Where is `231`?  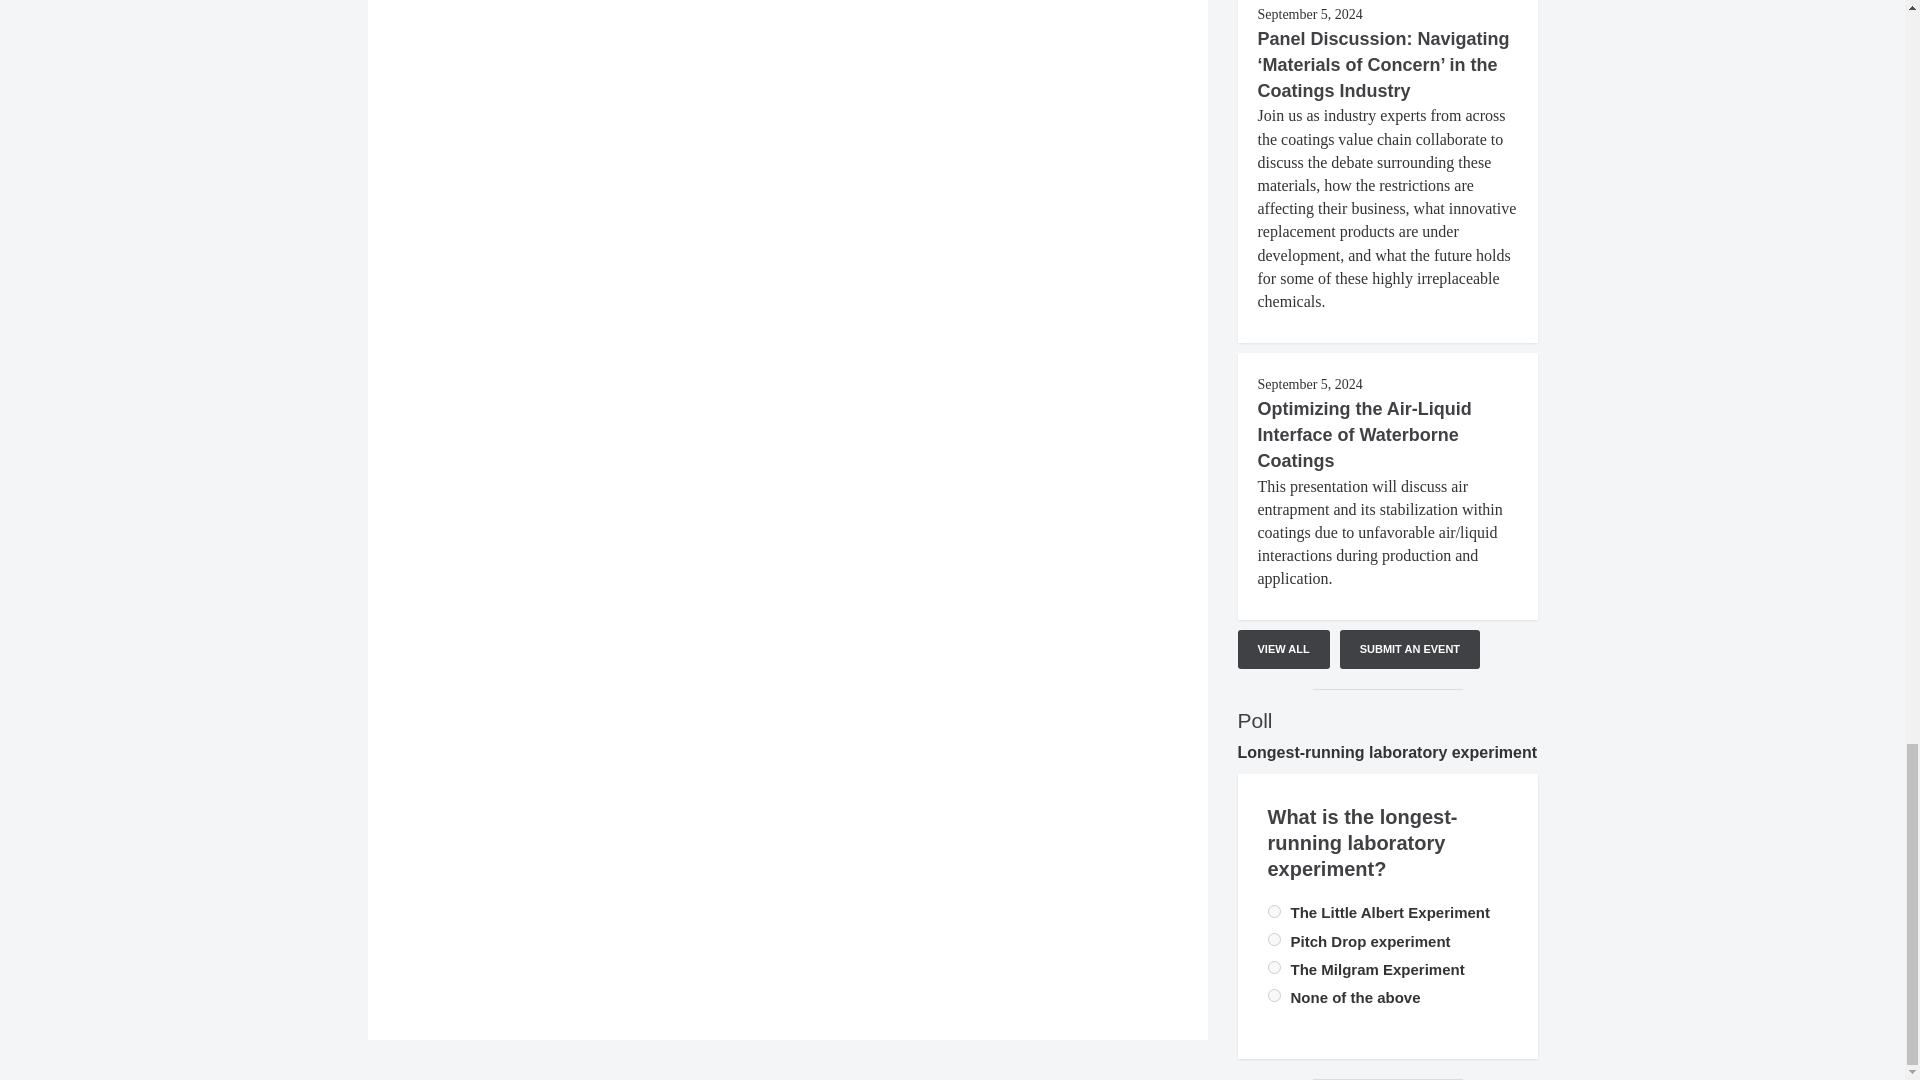 231 is located at coordinates (1274, 996).